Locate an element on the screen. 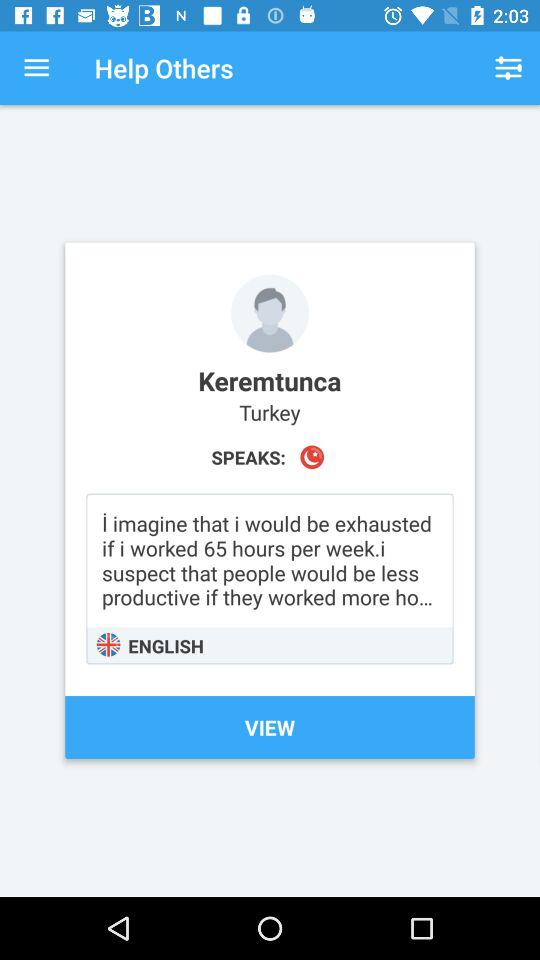 The height and width of the screenshot is (960, 540). add or change profile picture is located at coordinates (270, 313).